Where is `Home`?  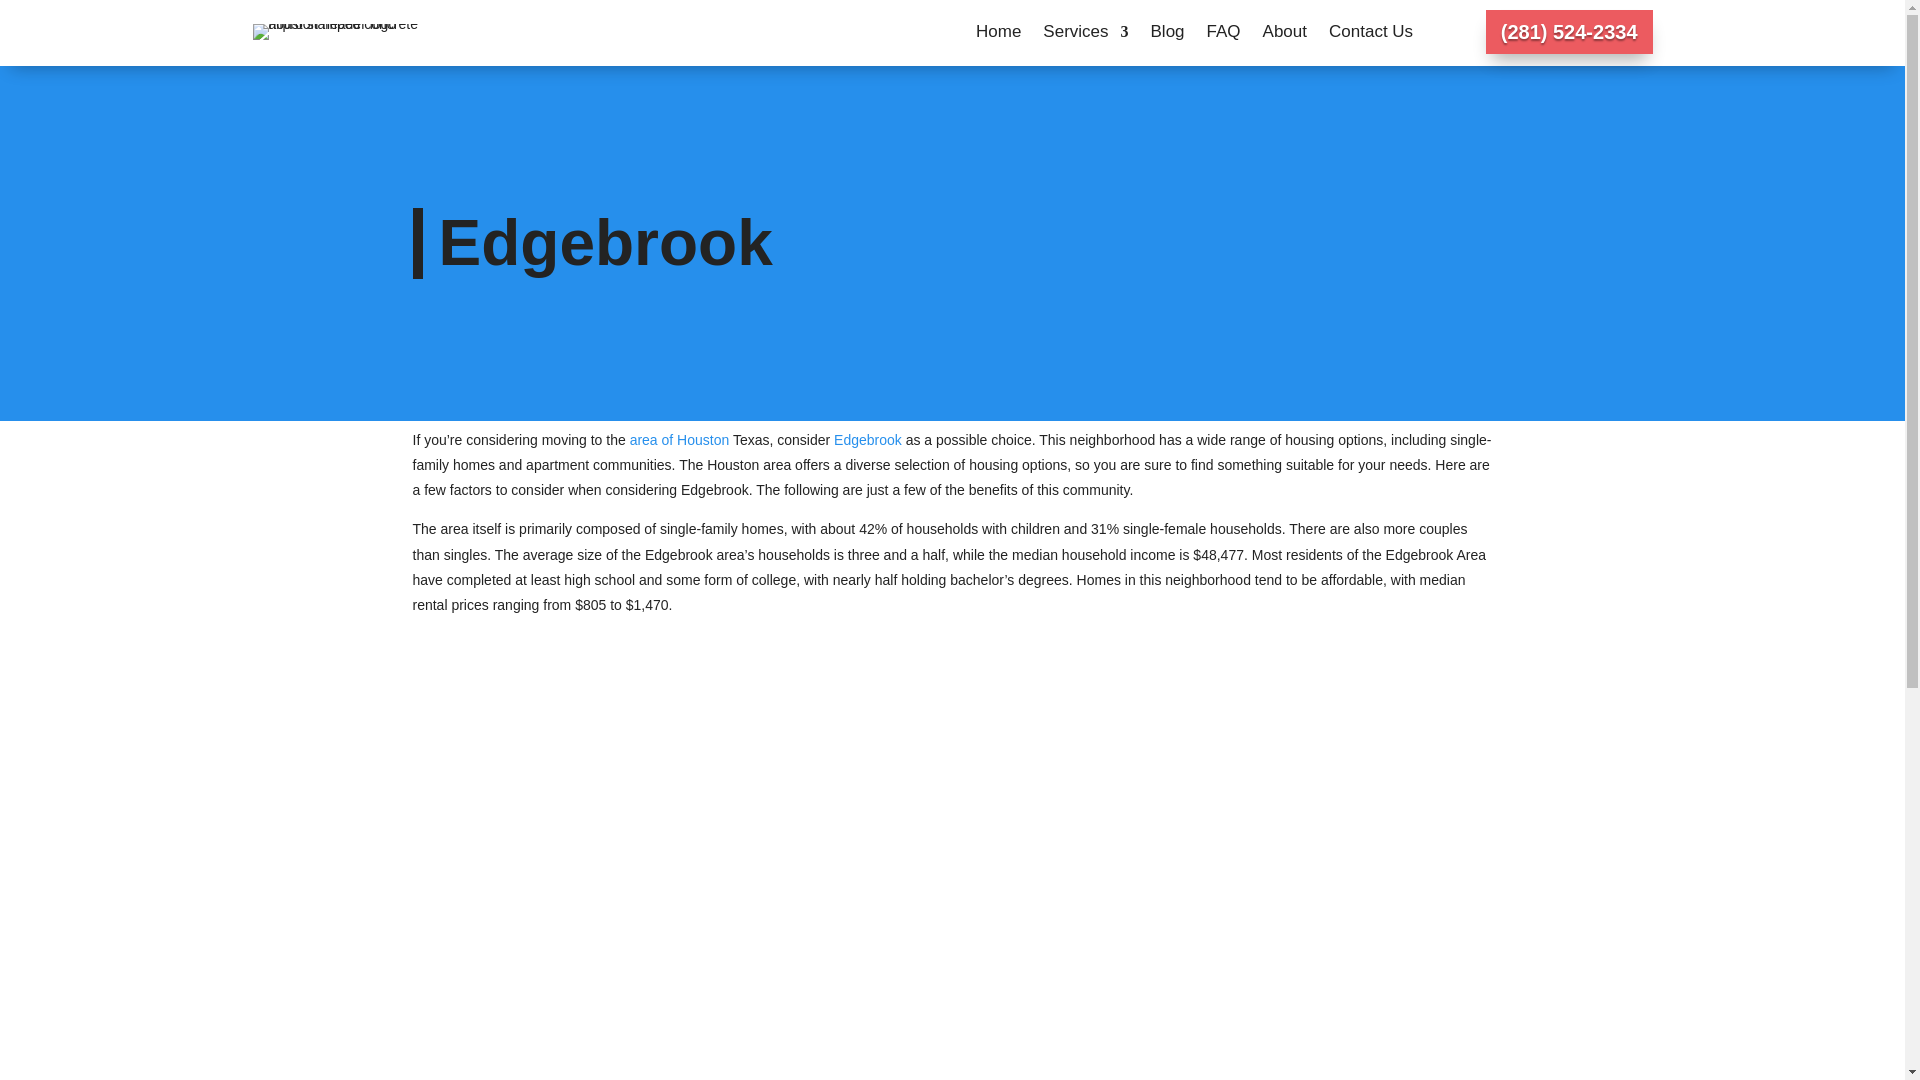
Home is located at coordinates (998, 36).